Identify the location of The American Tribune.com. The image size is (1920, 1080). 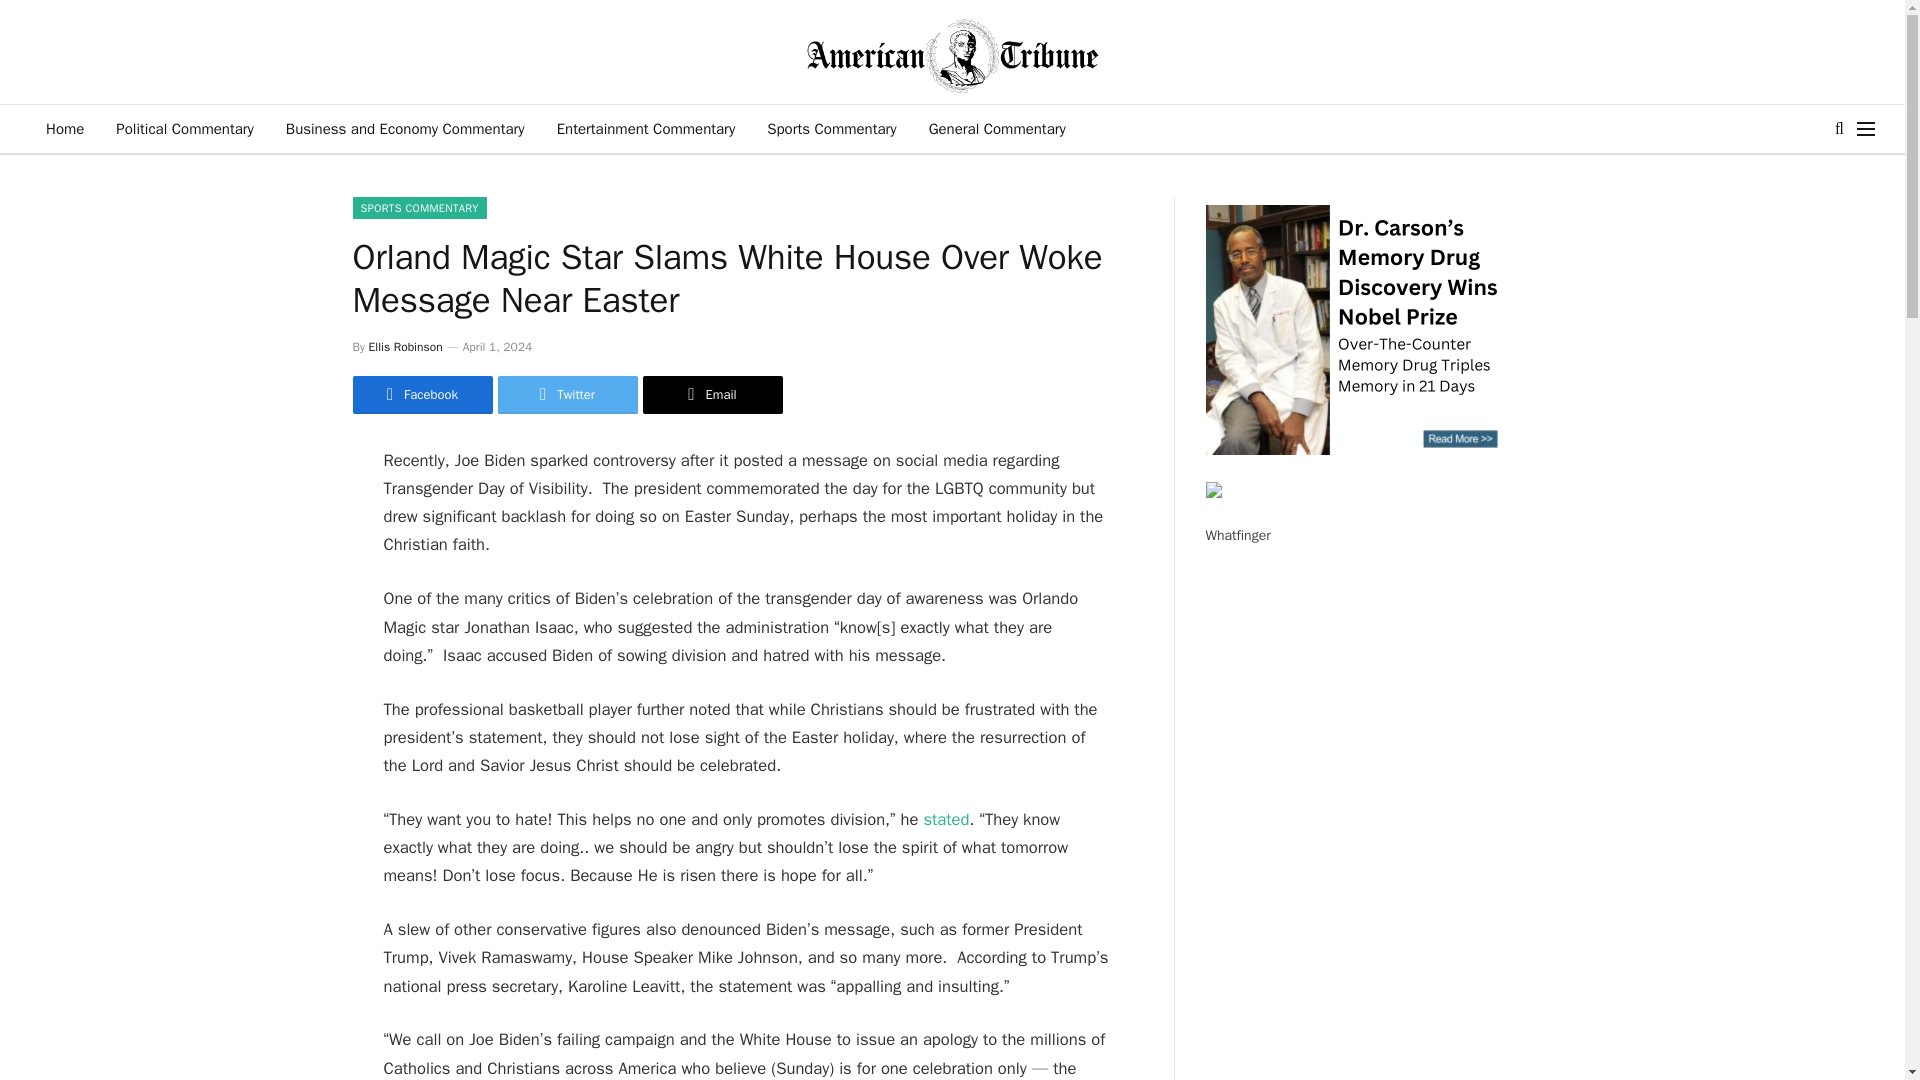
(952, 55).